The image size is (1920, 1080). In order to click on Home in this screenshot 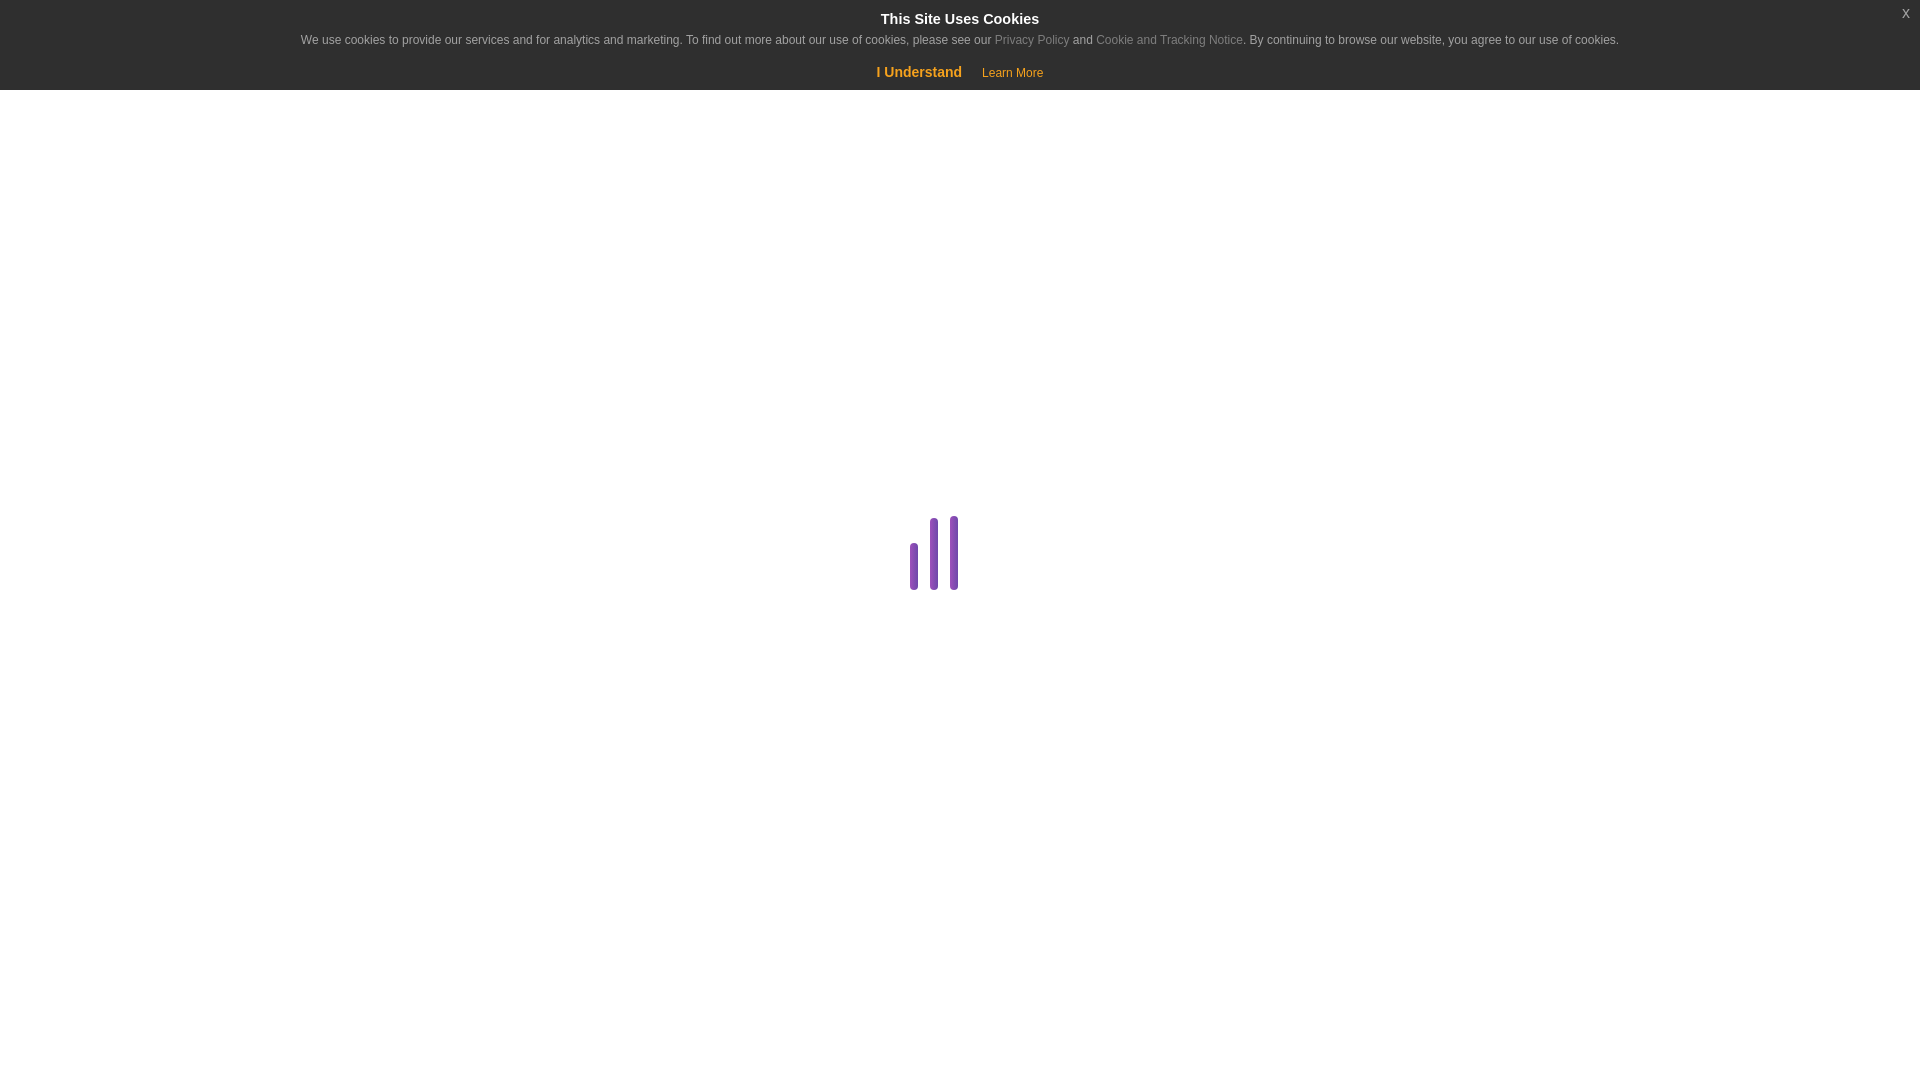, I will do `click(124, 182)`.